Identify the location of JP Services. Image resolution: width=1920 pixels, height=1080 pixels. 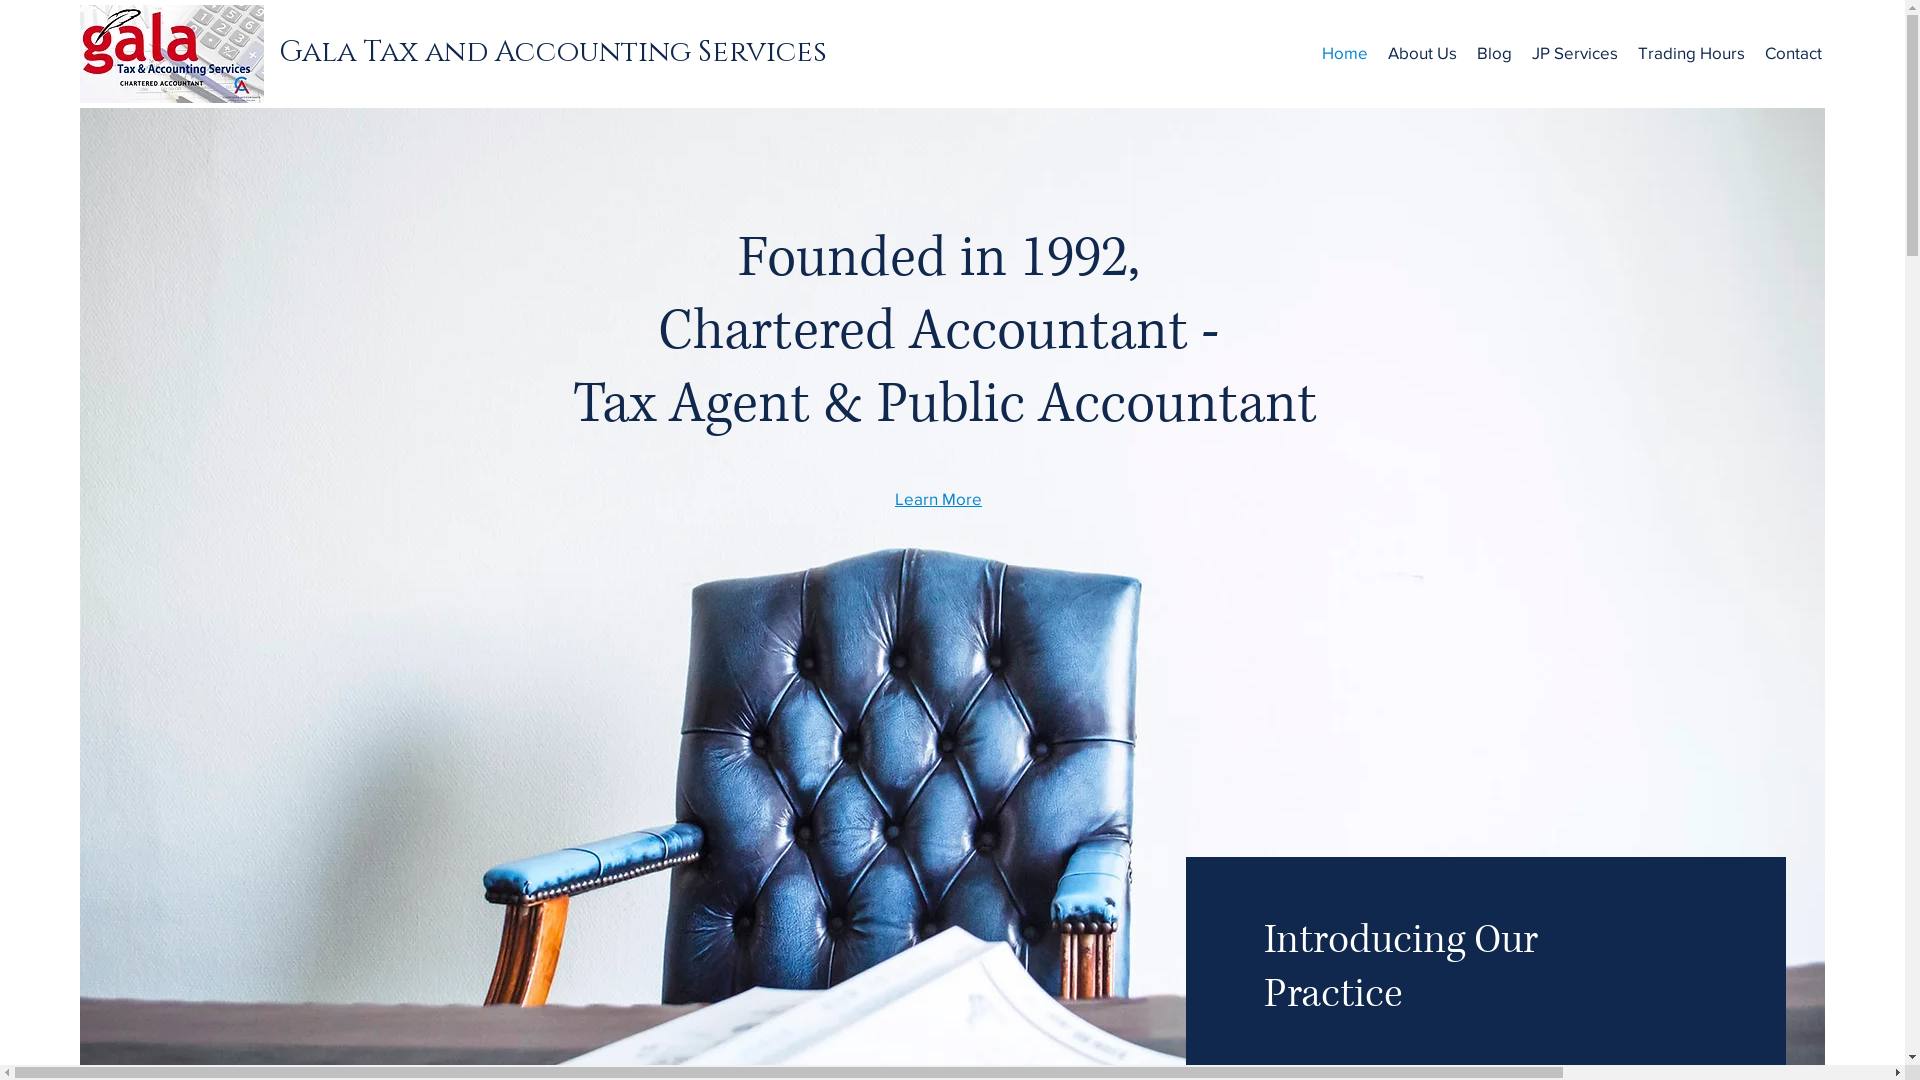
(1575, 53).